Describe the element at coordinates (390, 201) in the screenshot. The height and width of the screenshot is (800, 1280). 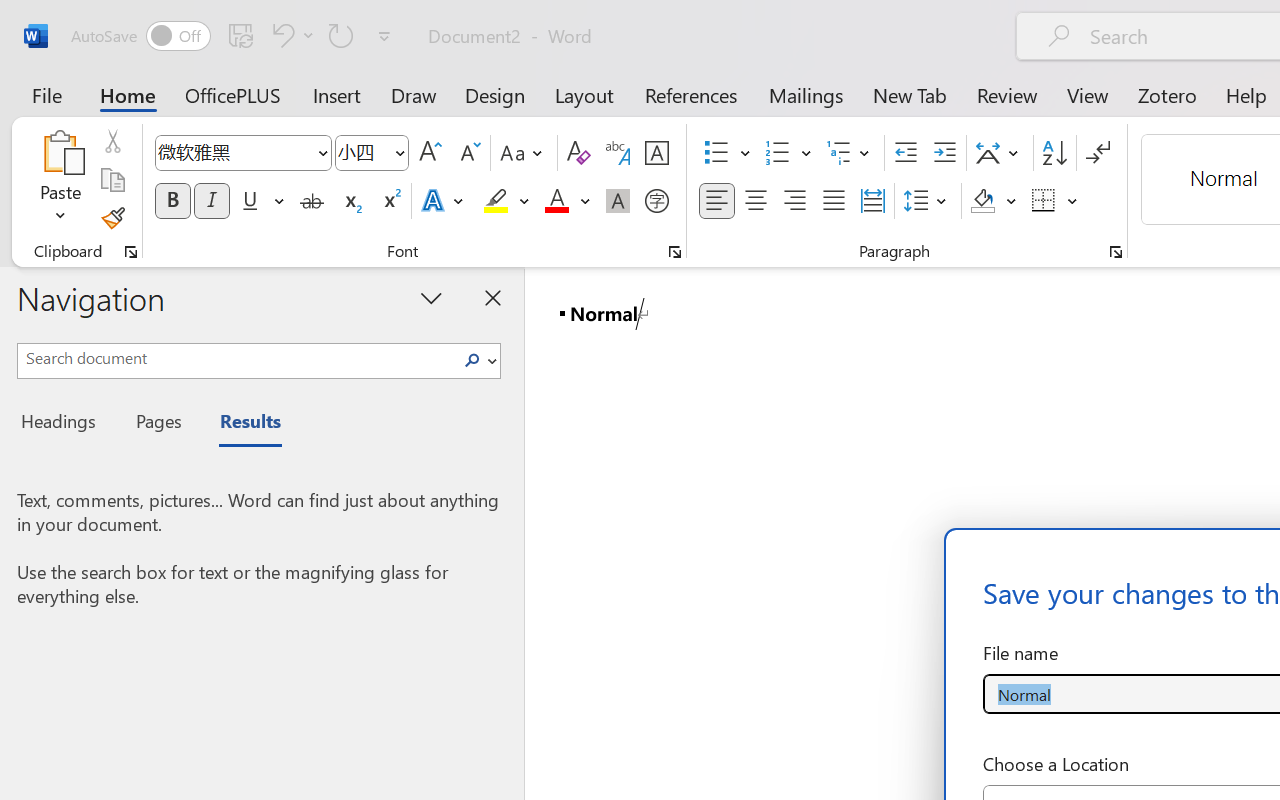
I see `Superscript` at that location.